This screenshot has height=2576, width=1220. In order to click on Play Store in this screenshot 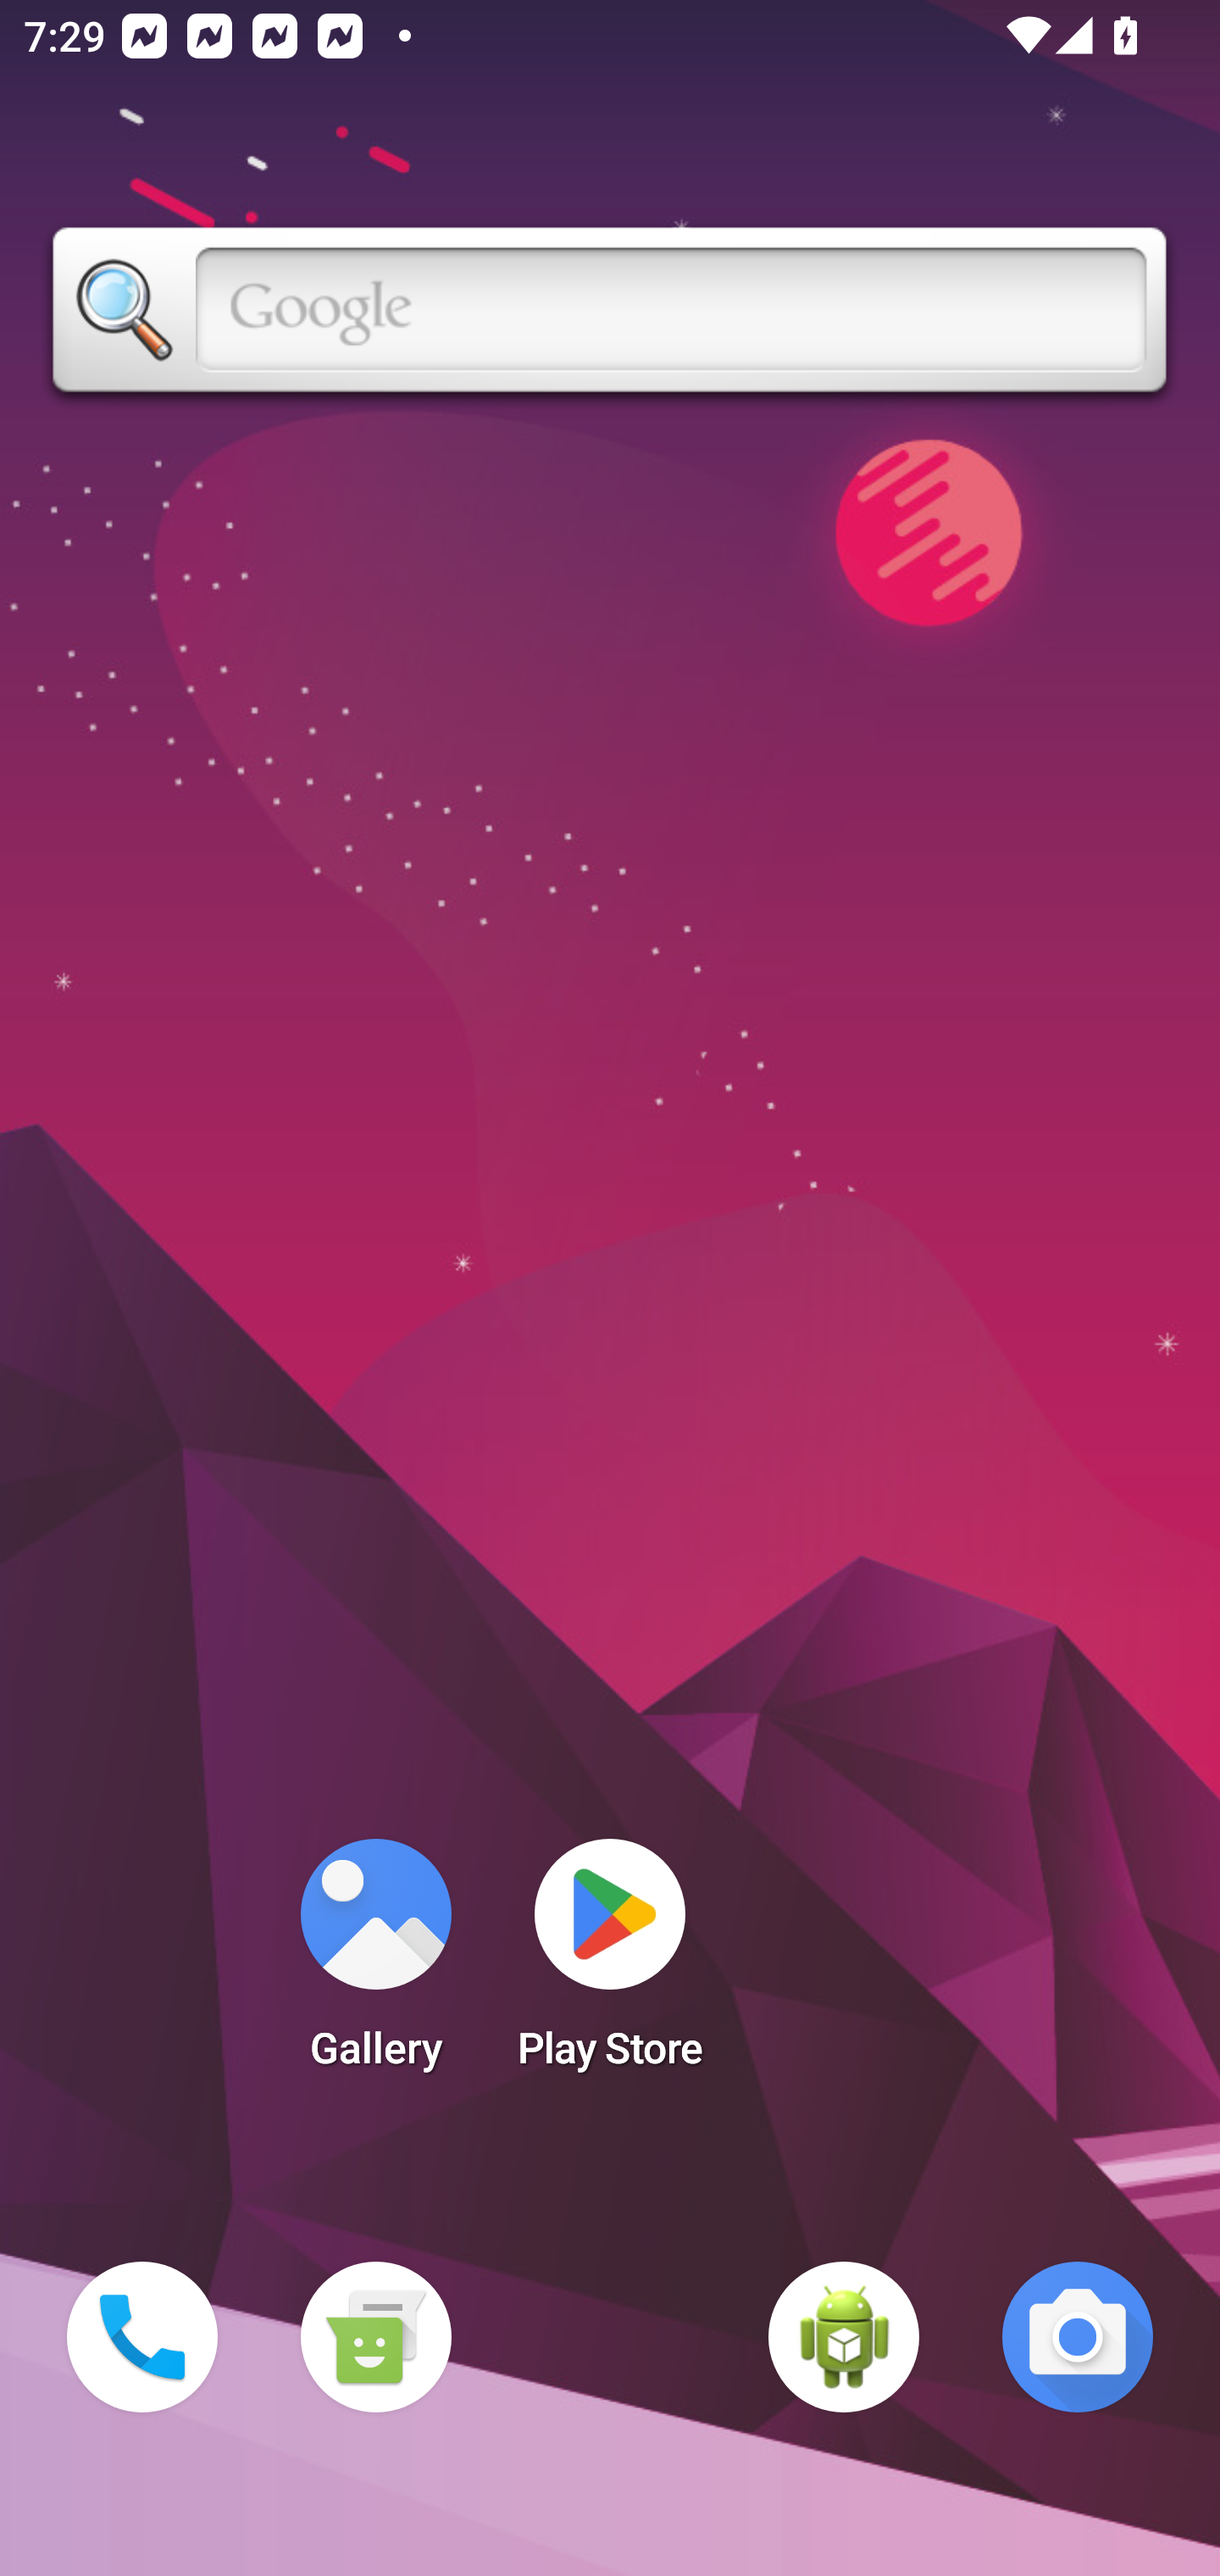, I will do `click(610, 1964)`.